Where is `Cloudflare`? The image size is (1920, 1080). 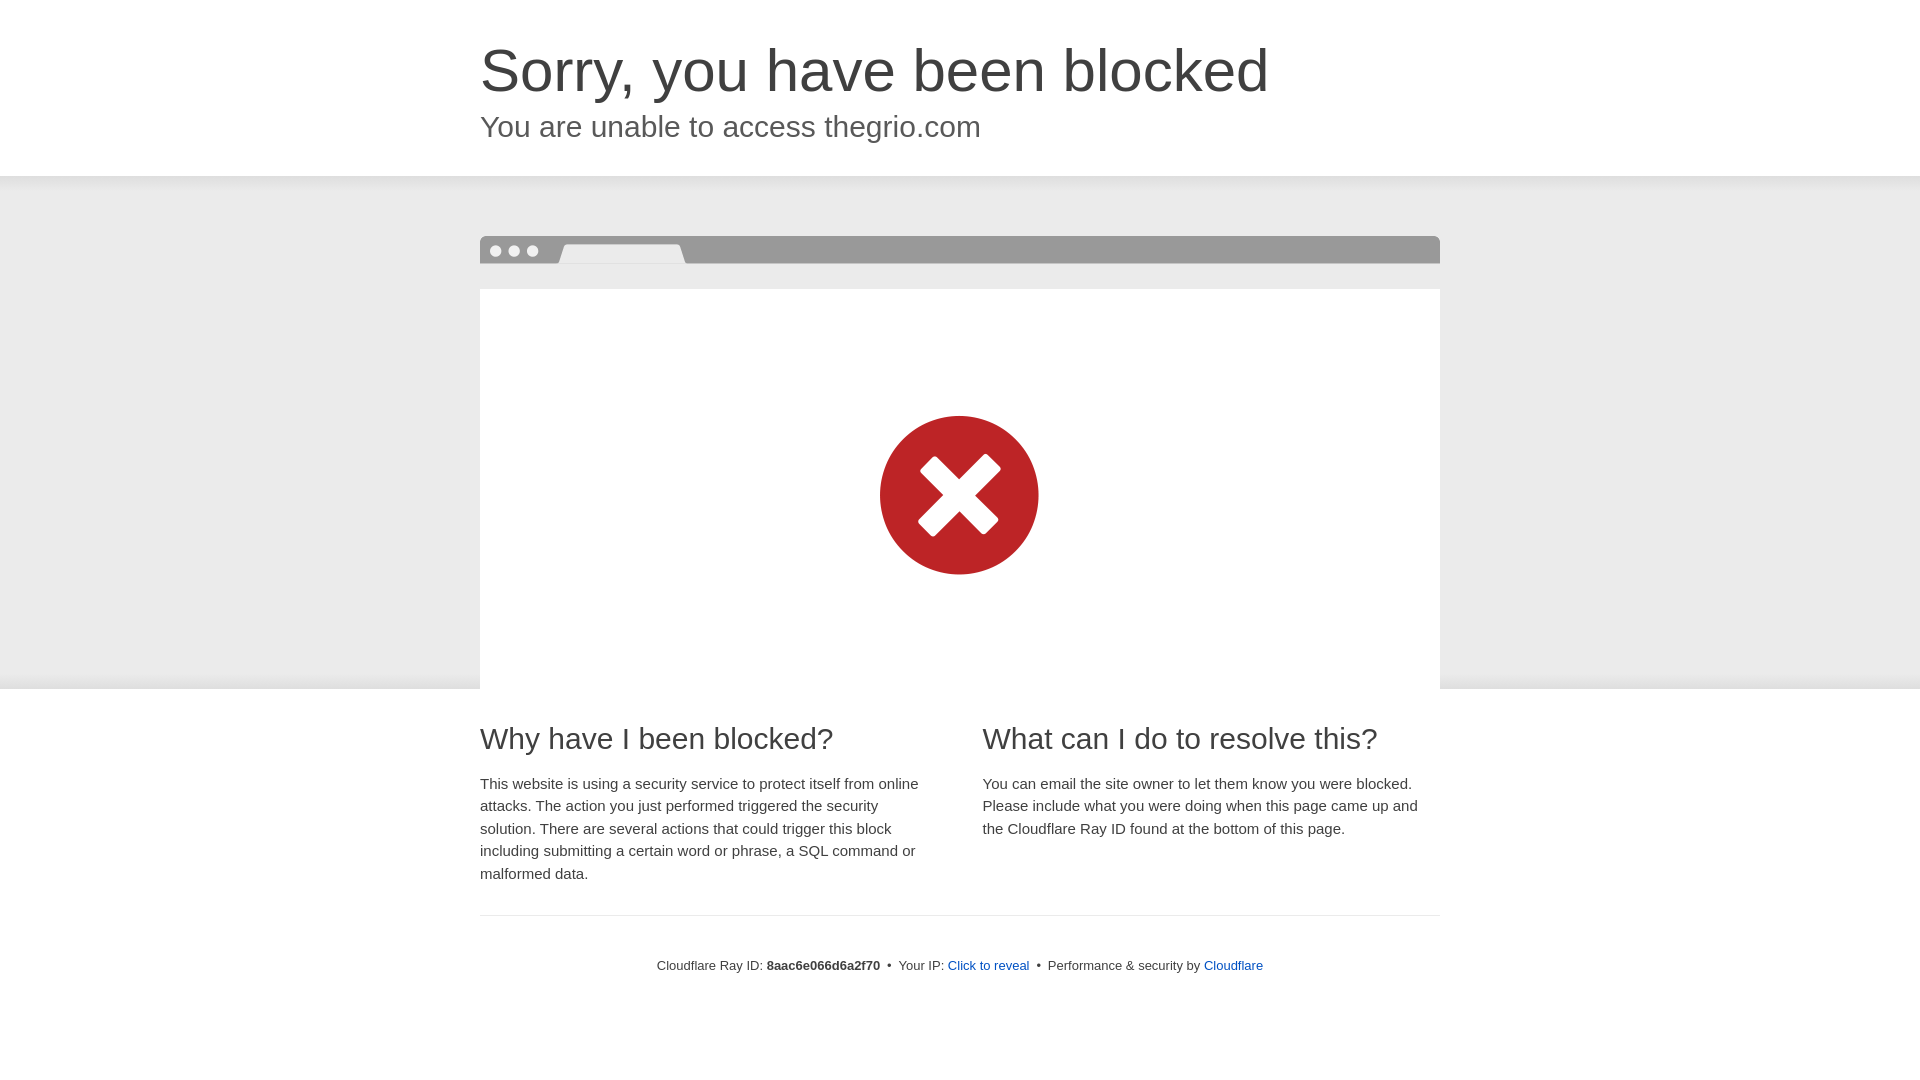 Cloudflare is located at coordinates (1233, 965).